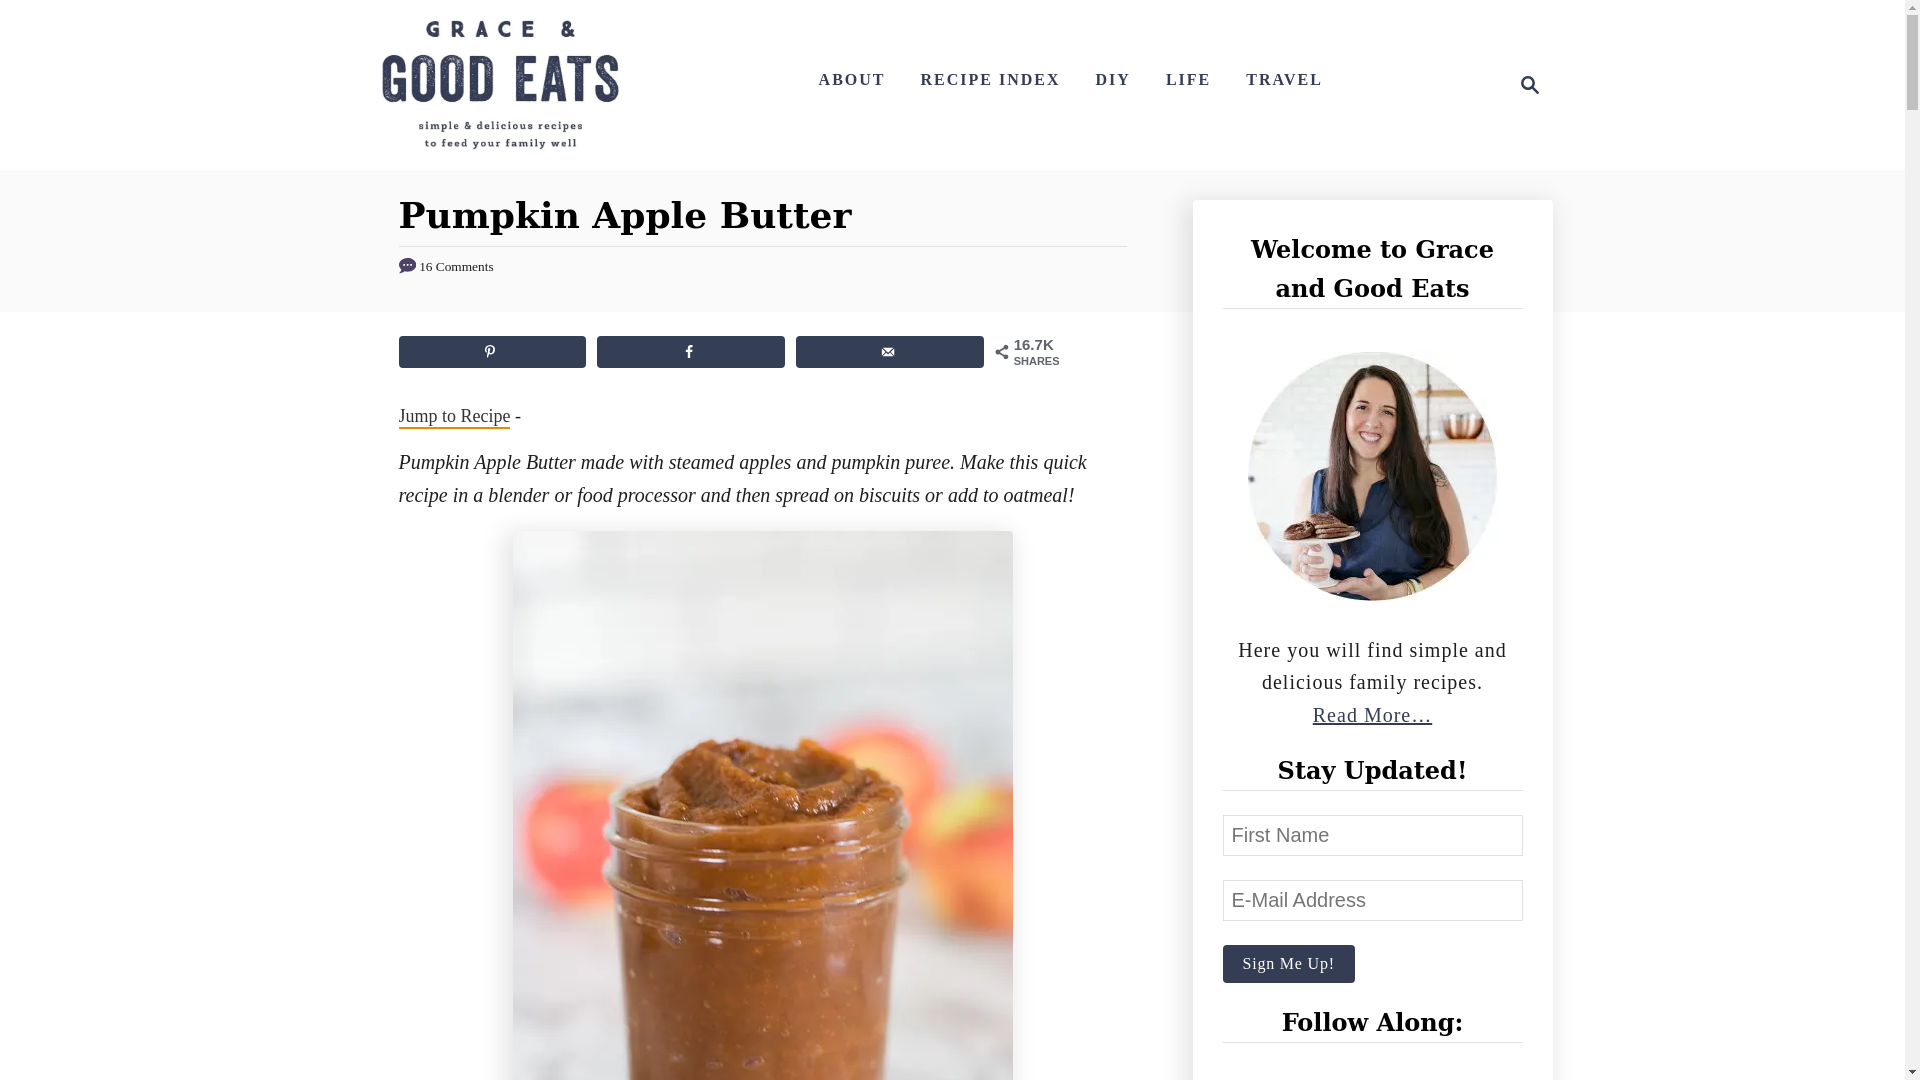 This screenshot has width=1920, height=1080. I want to click on Share on Facebook, so click(690, 352).